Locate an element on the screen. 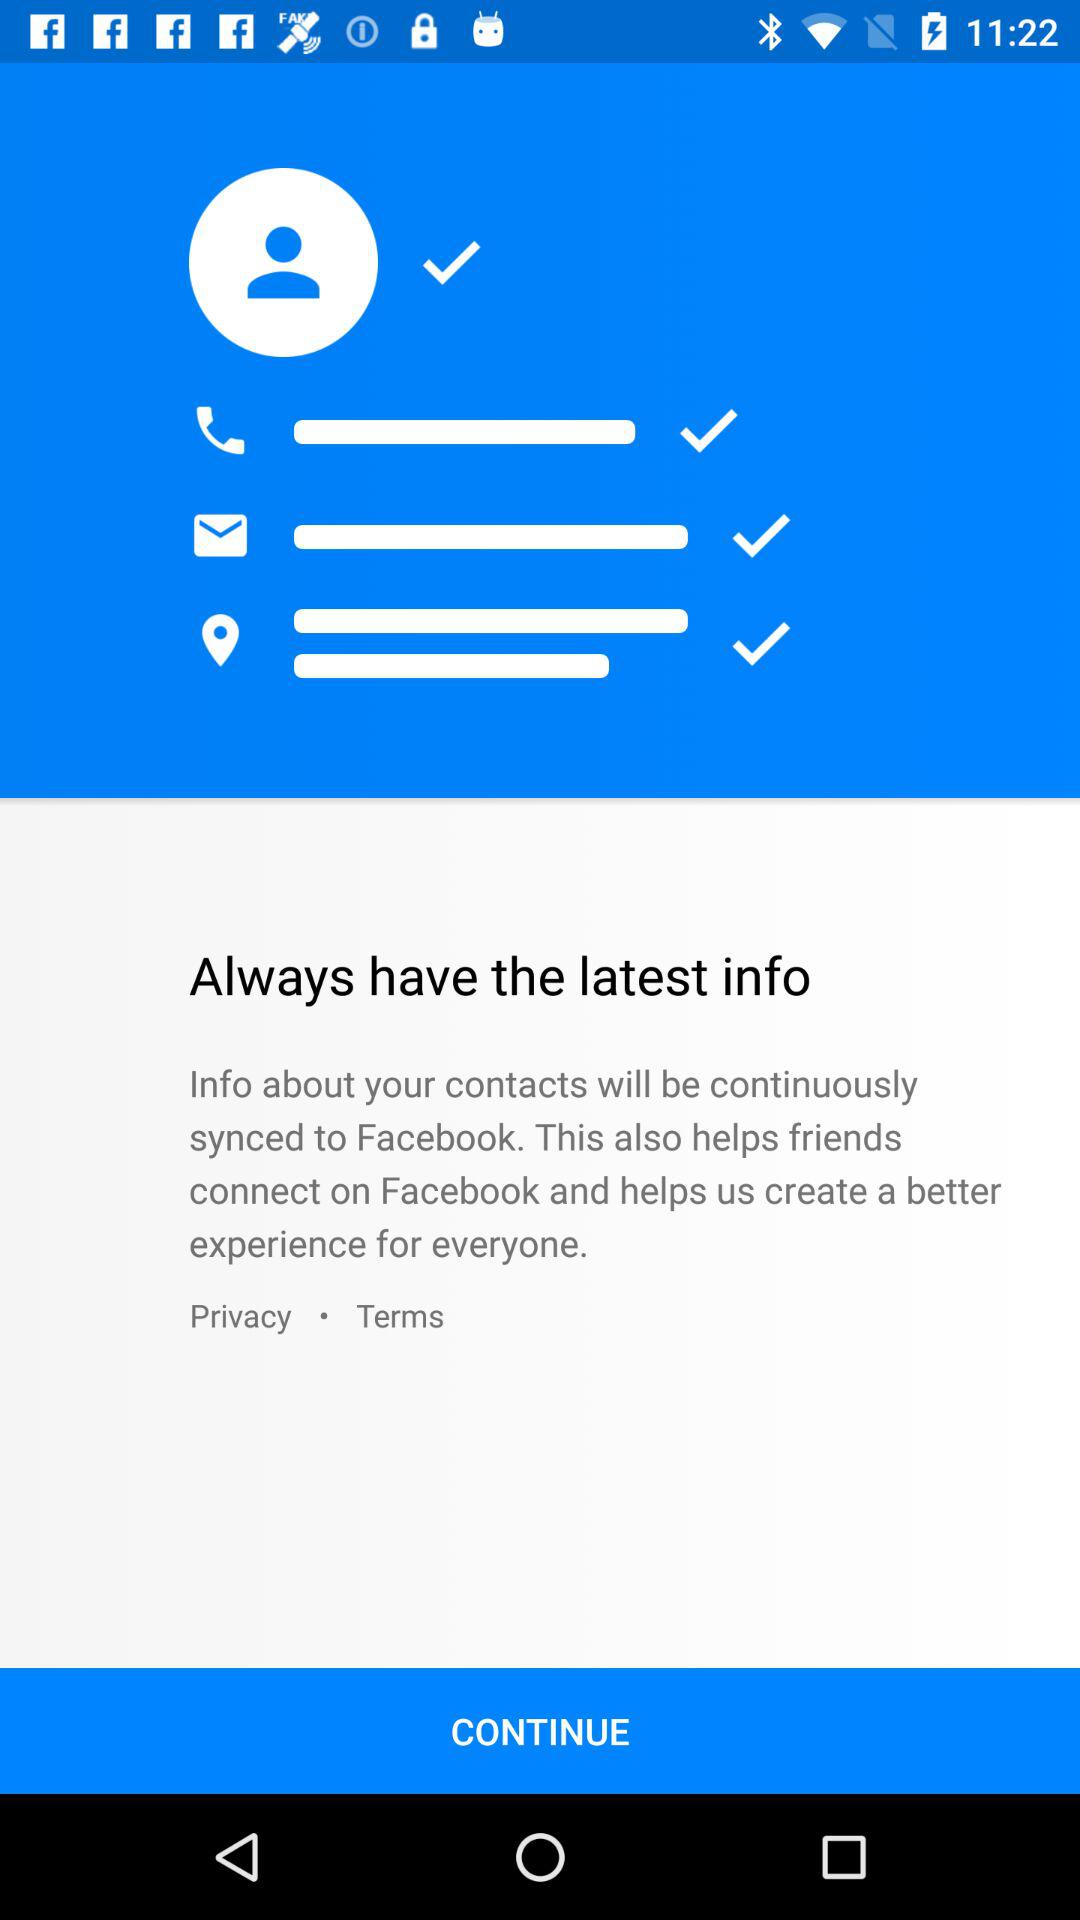 The image size is (1080, 1920). flip to terms icon is located at coordinates (400, 1314).